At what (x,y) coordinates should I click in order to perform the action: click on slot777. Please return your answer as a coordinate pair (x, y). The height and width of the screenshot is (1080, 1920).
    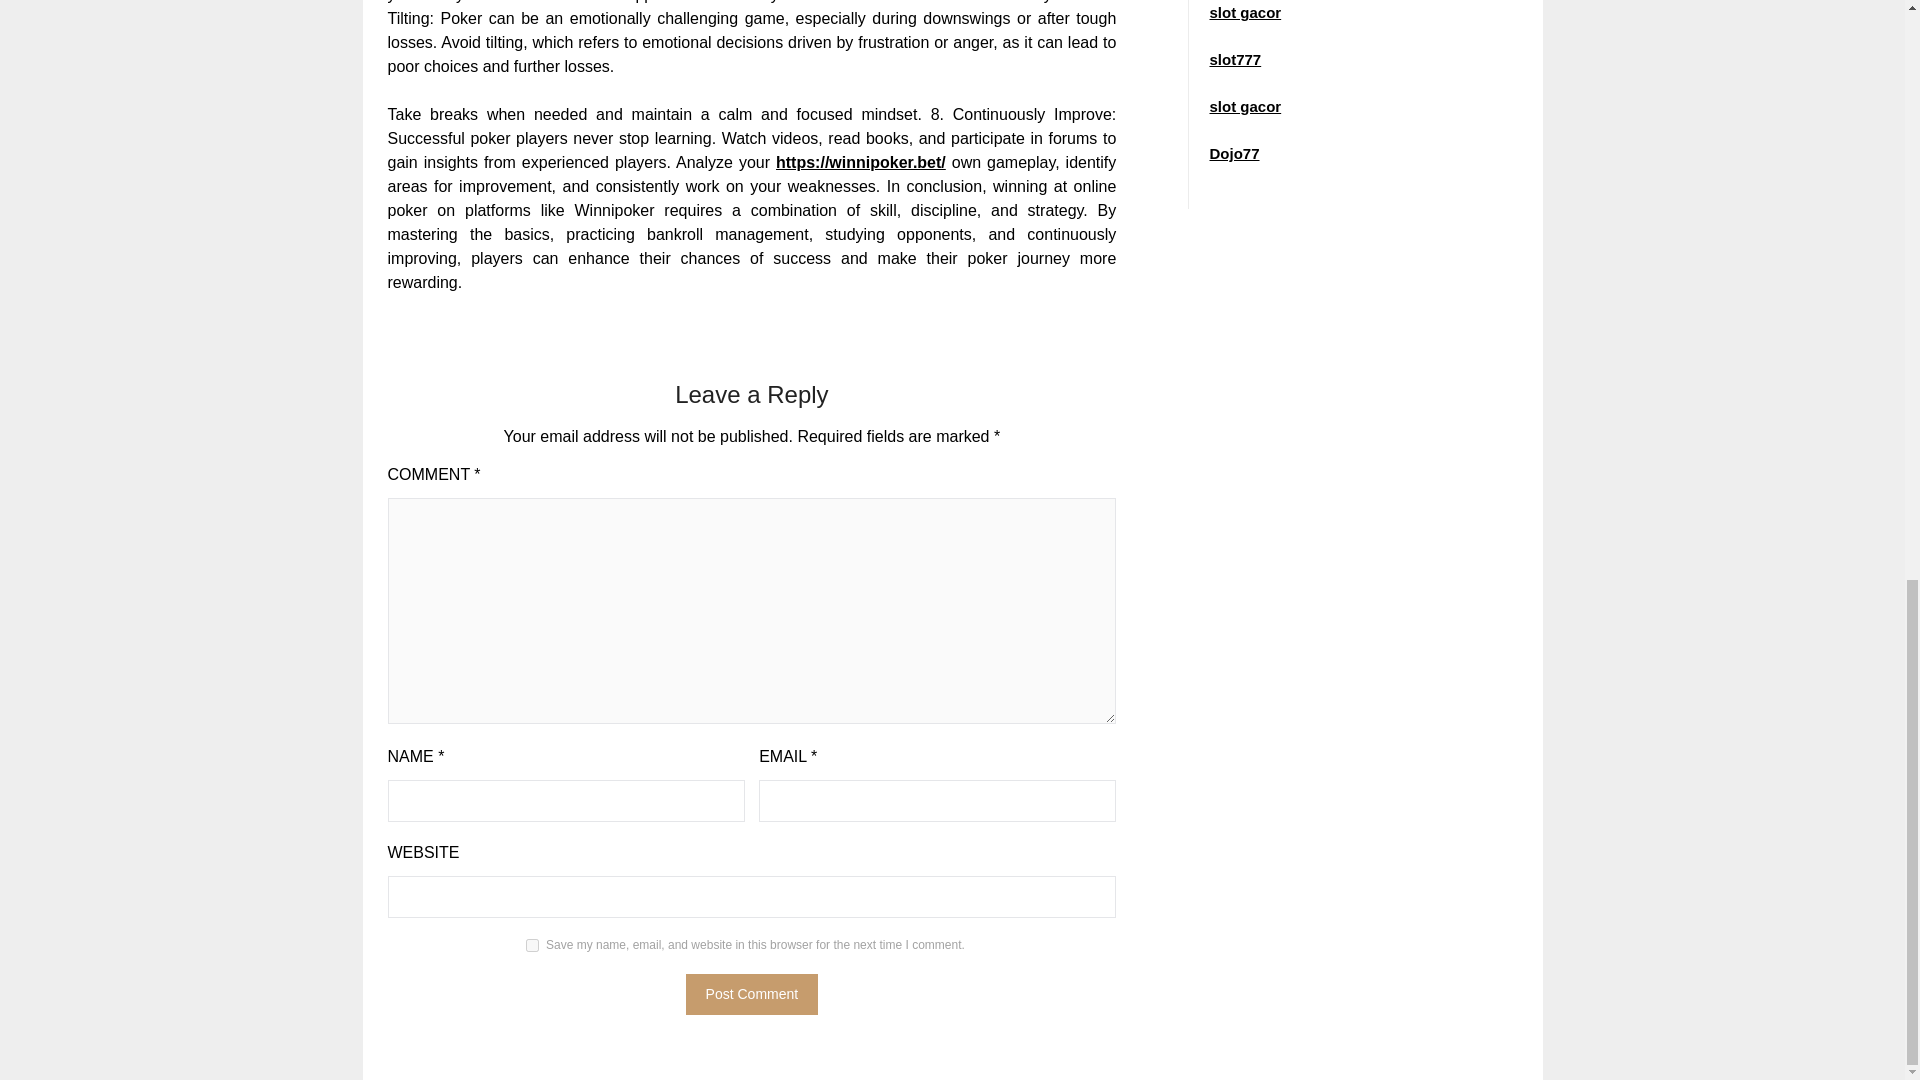
    Looking at the image, I should click on (1235, 59).